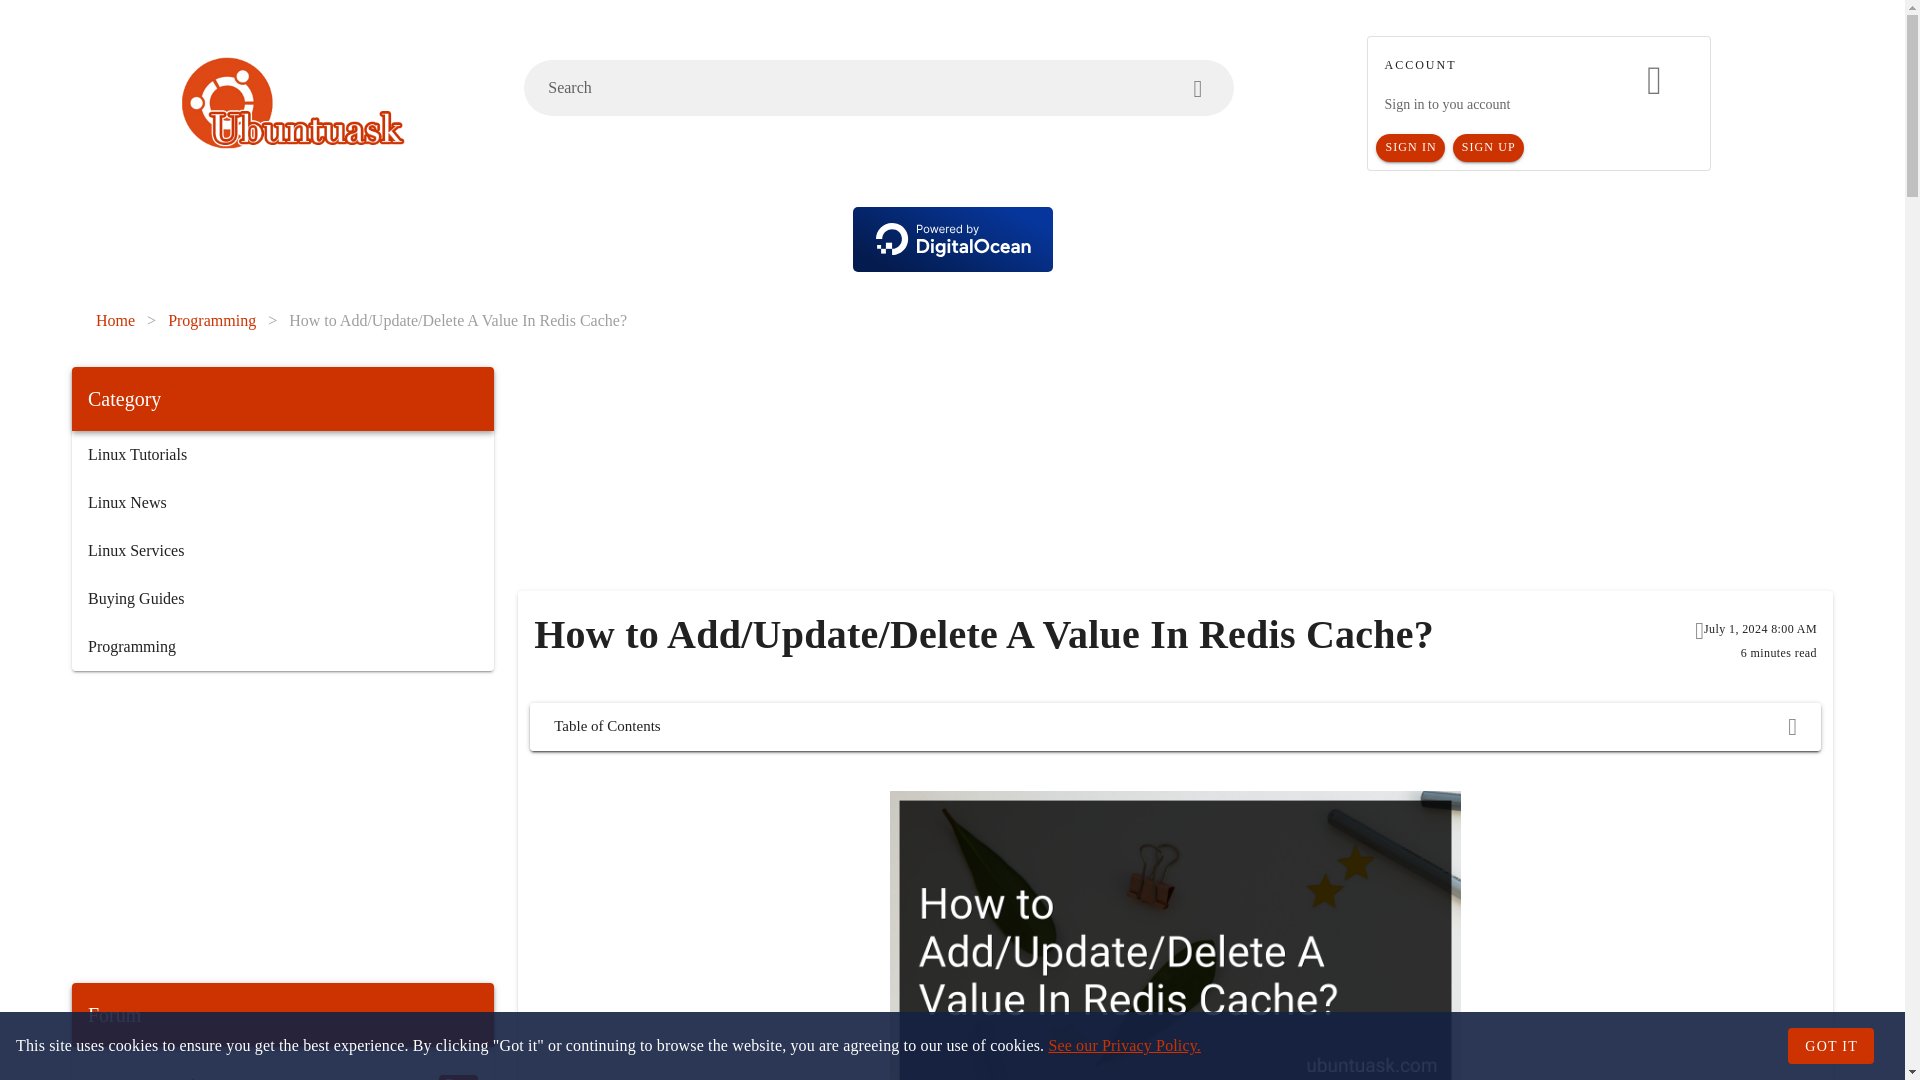 The height and width of the screenshot is (1080, 1920). Describe the element at coordinates (1010, 478) in the screenshot. I see `Advertisement` at that location.